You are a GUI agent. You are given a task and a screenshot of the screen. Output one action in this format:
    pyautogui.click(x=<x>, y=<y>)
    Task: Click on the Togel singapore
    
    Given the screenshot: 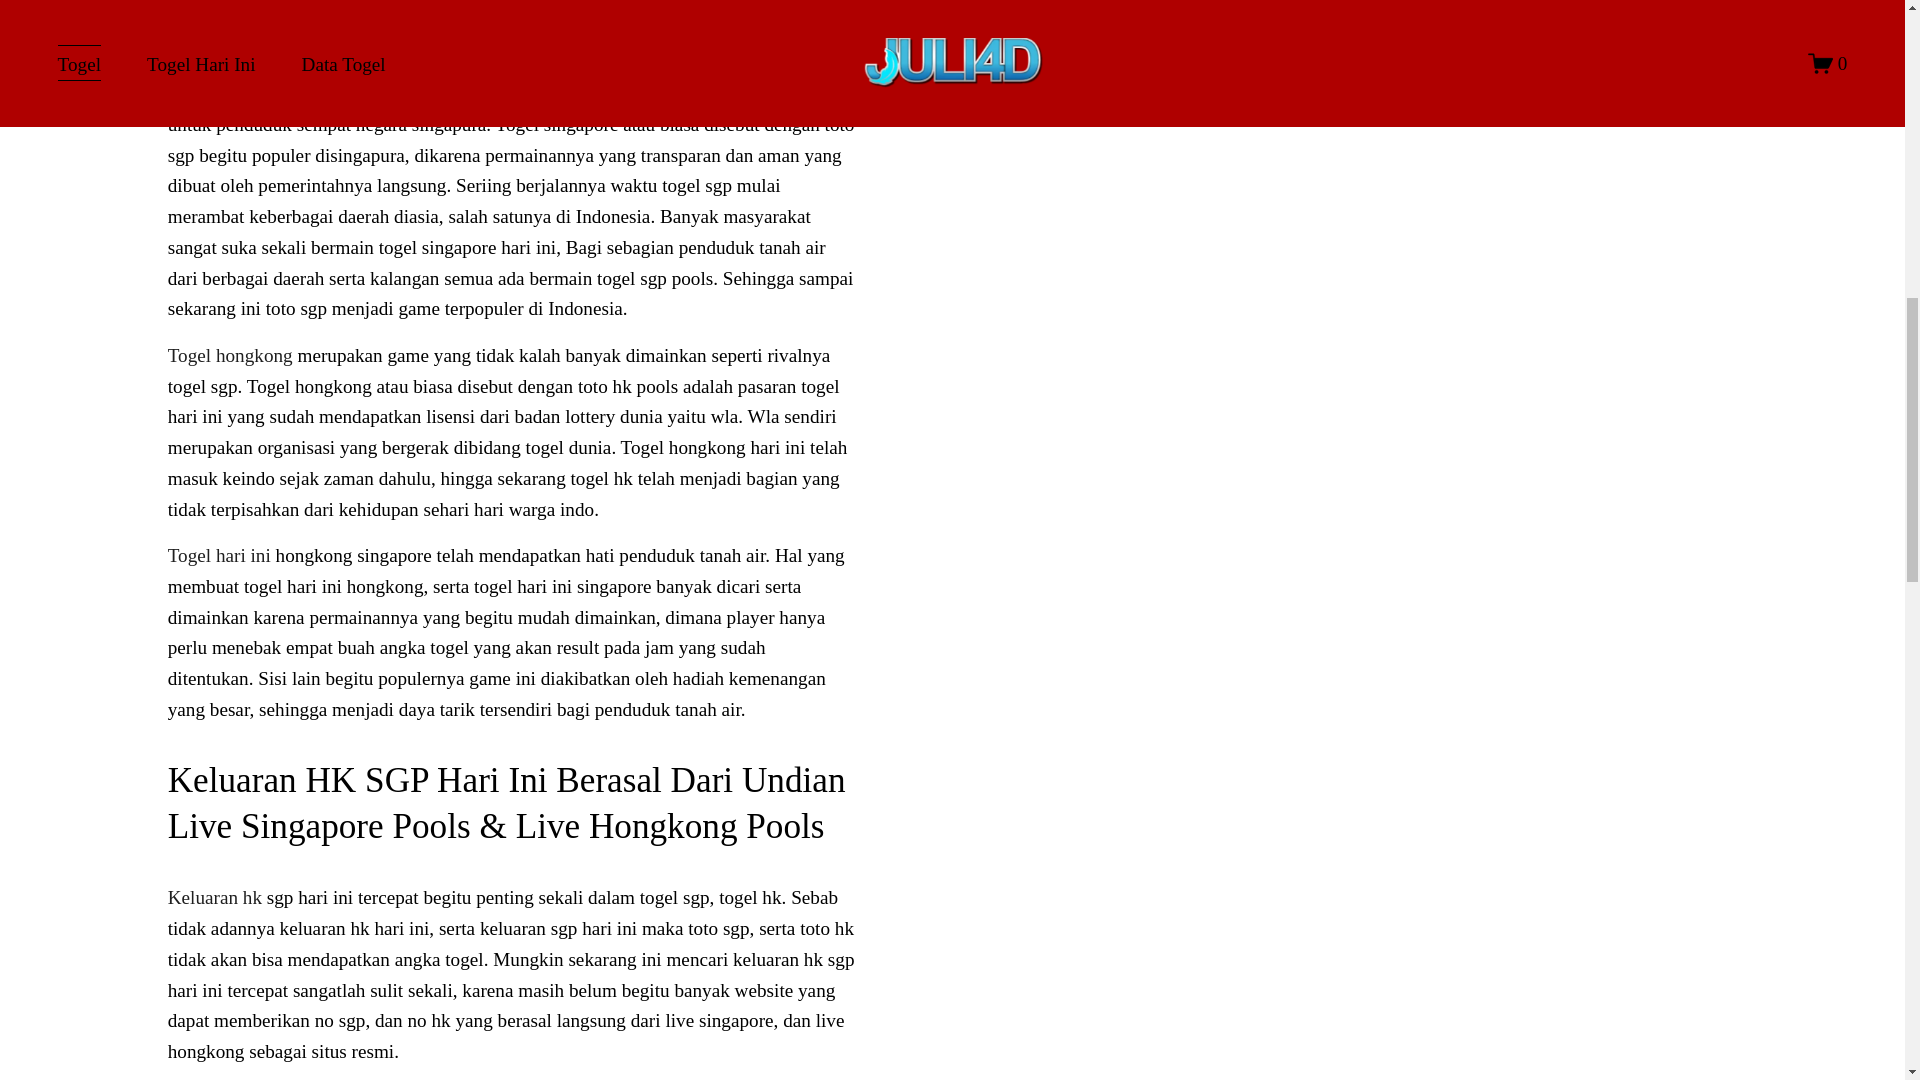 What is the action you would take?
    pyautogui.click(x=230, y=93)
    